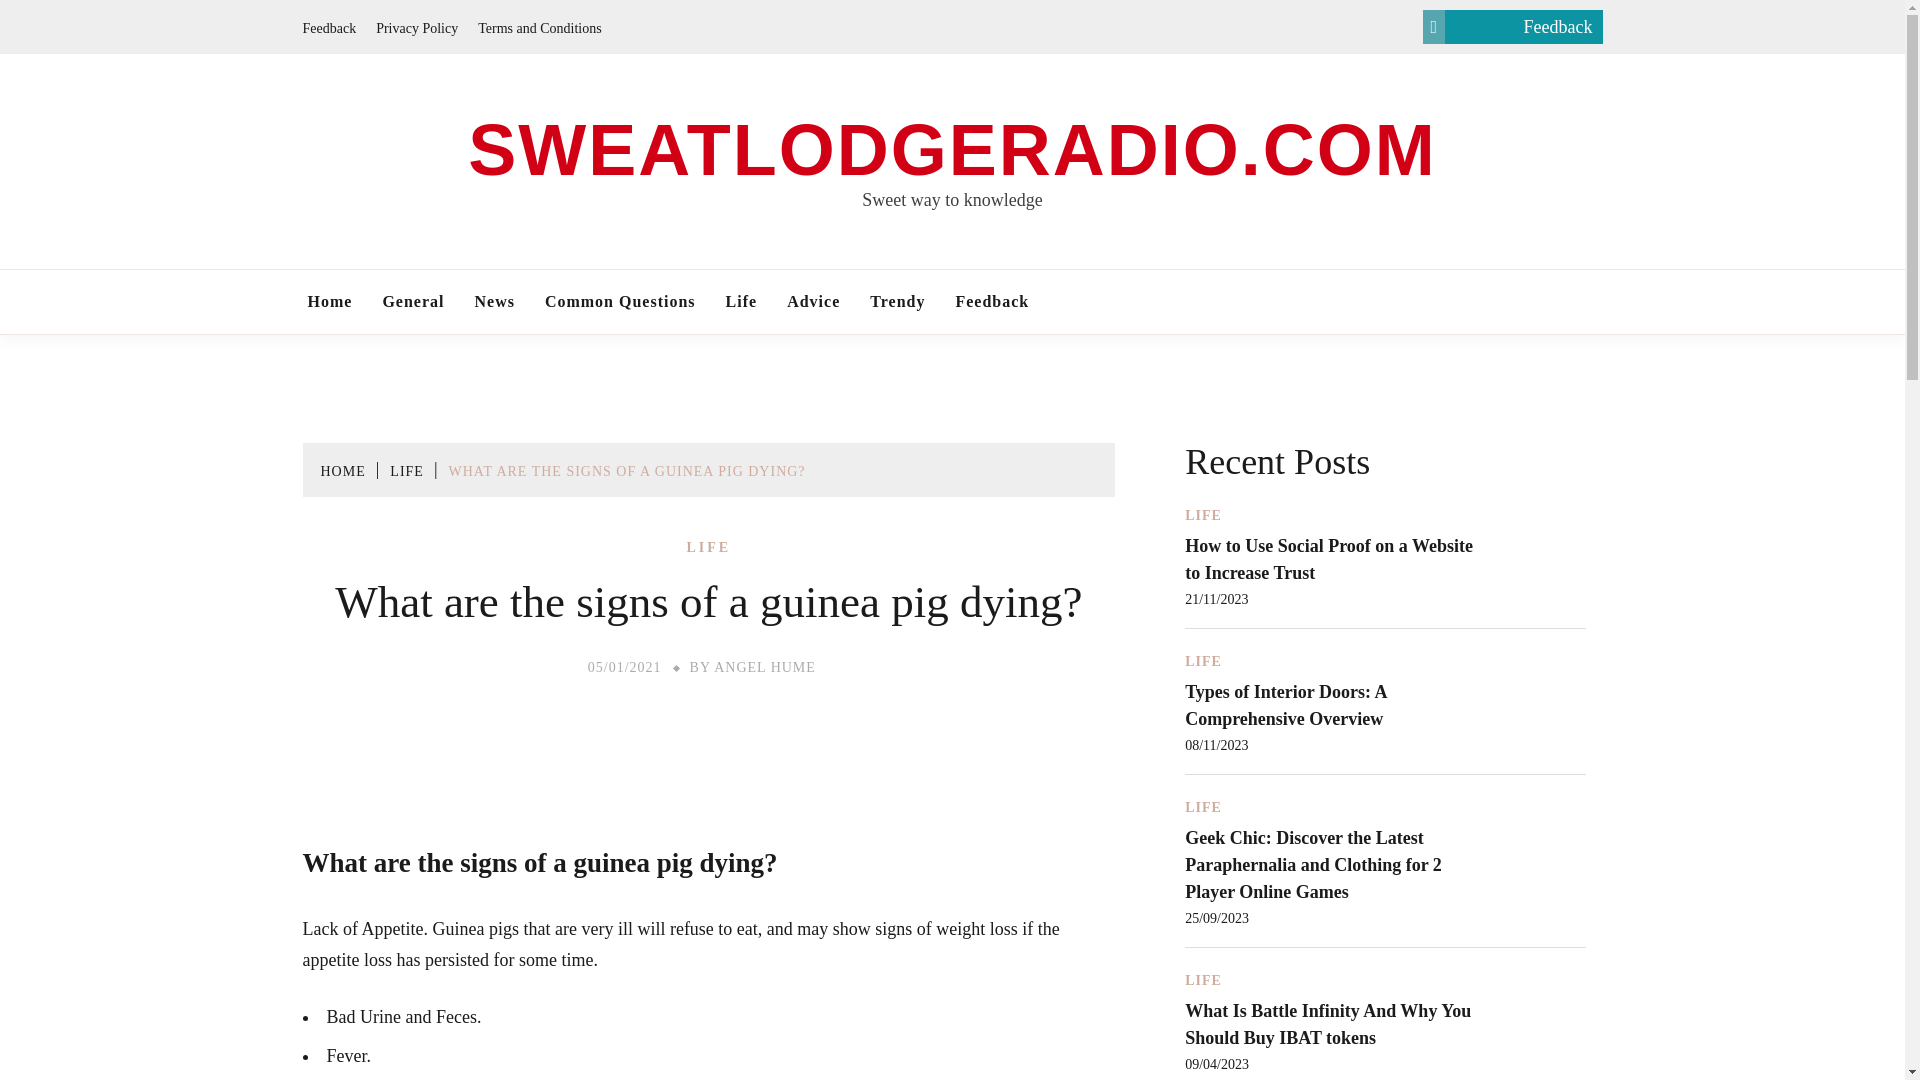  I want to click on LIFE, so click(406, 472).